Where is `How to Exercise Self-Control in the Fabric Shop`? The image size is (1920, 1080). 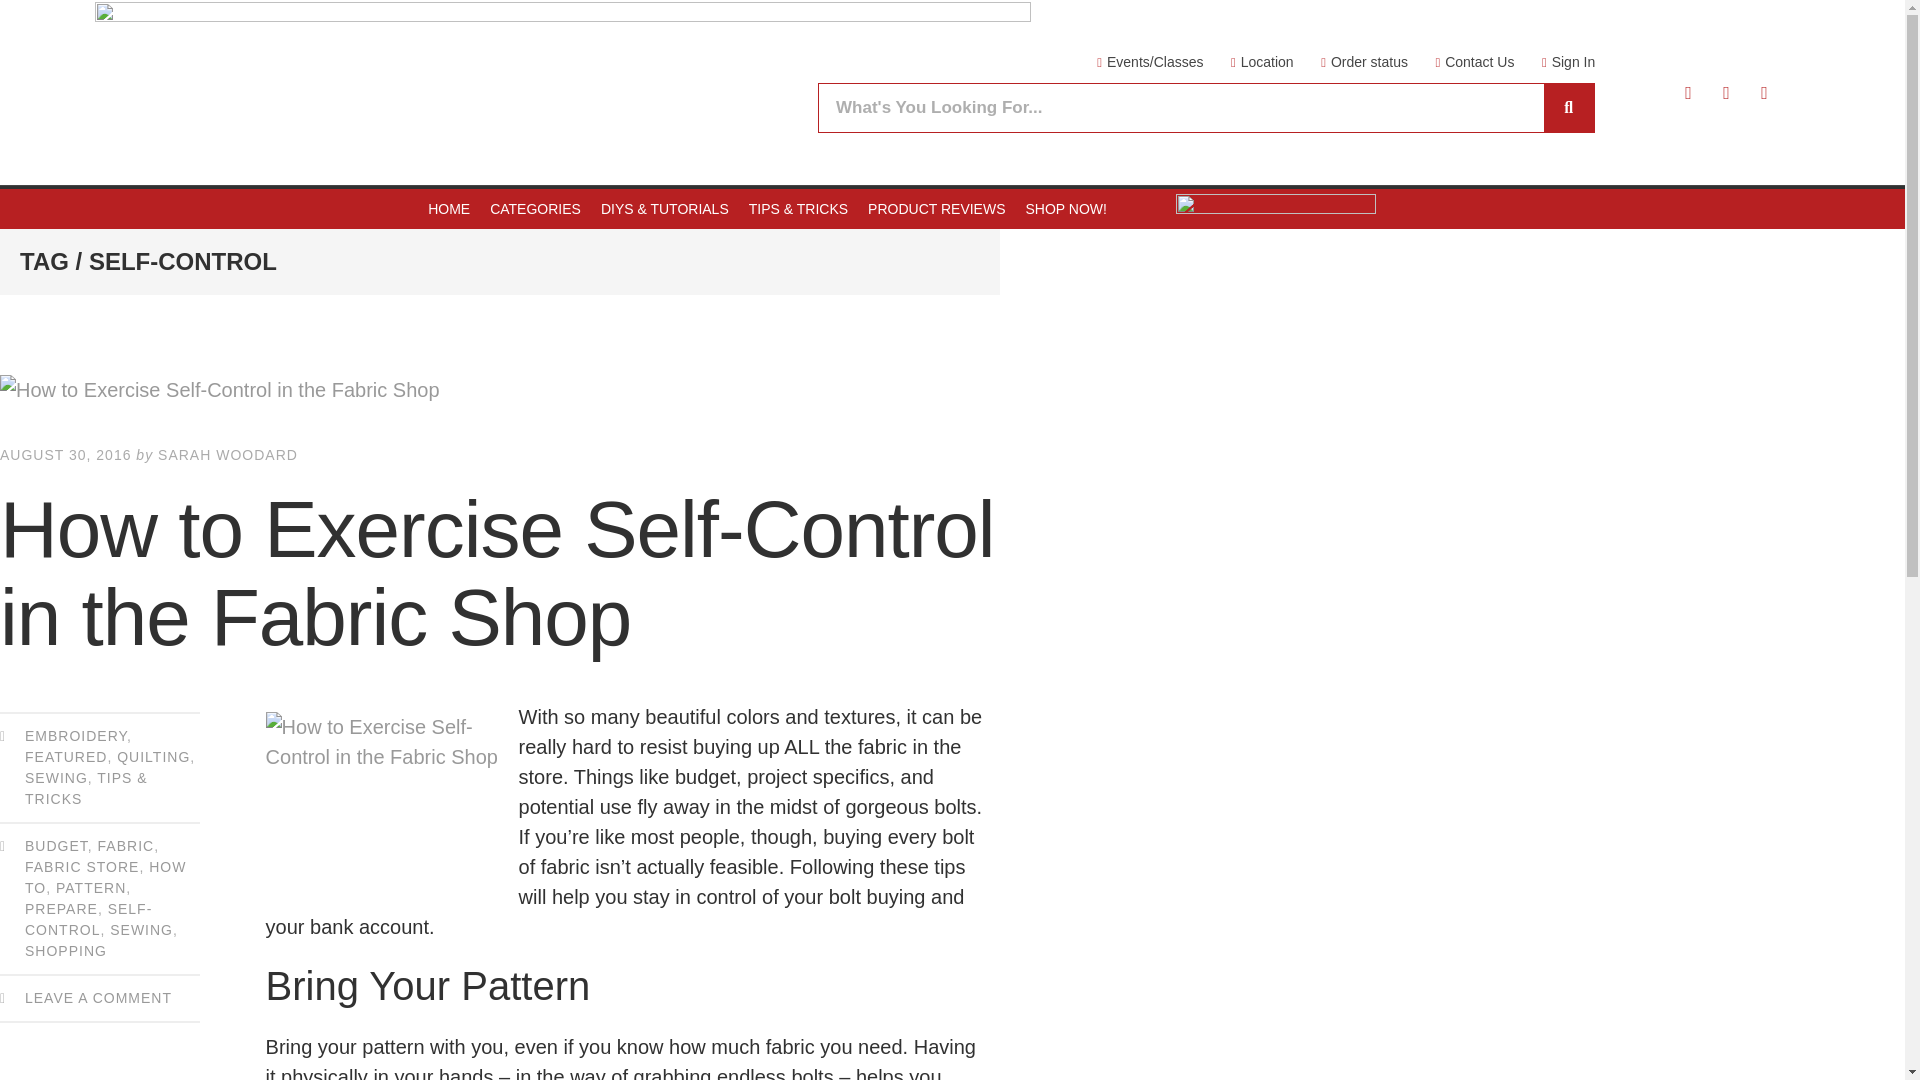
How to Exercise Self-Control in the Fabric Shop is located at coordinates (500, 390).